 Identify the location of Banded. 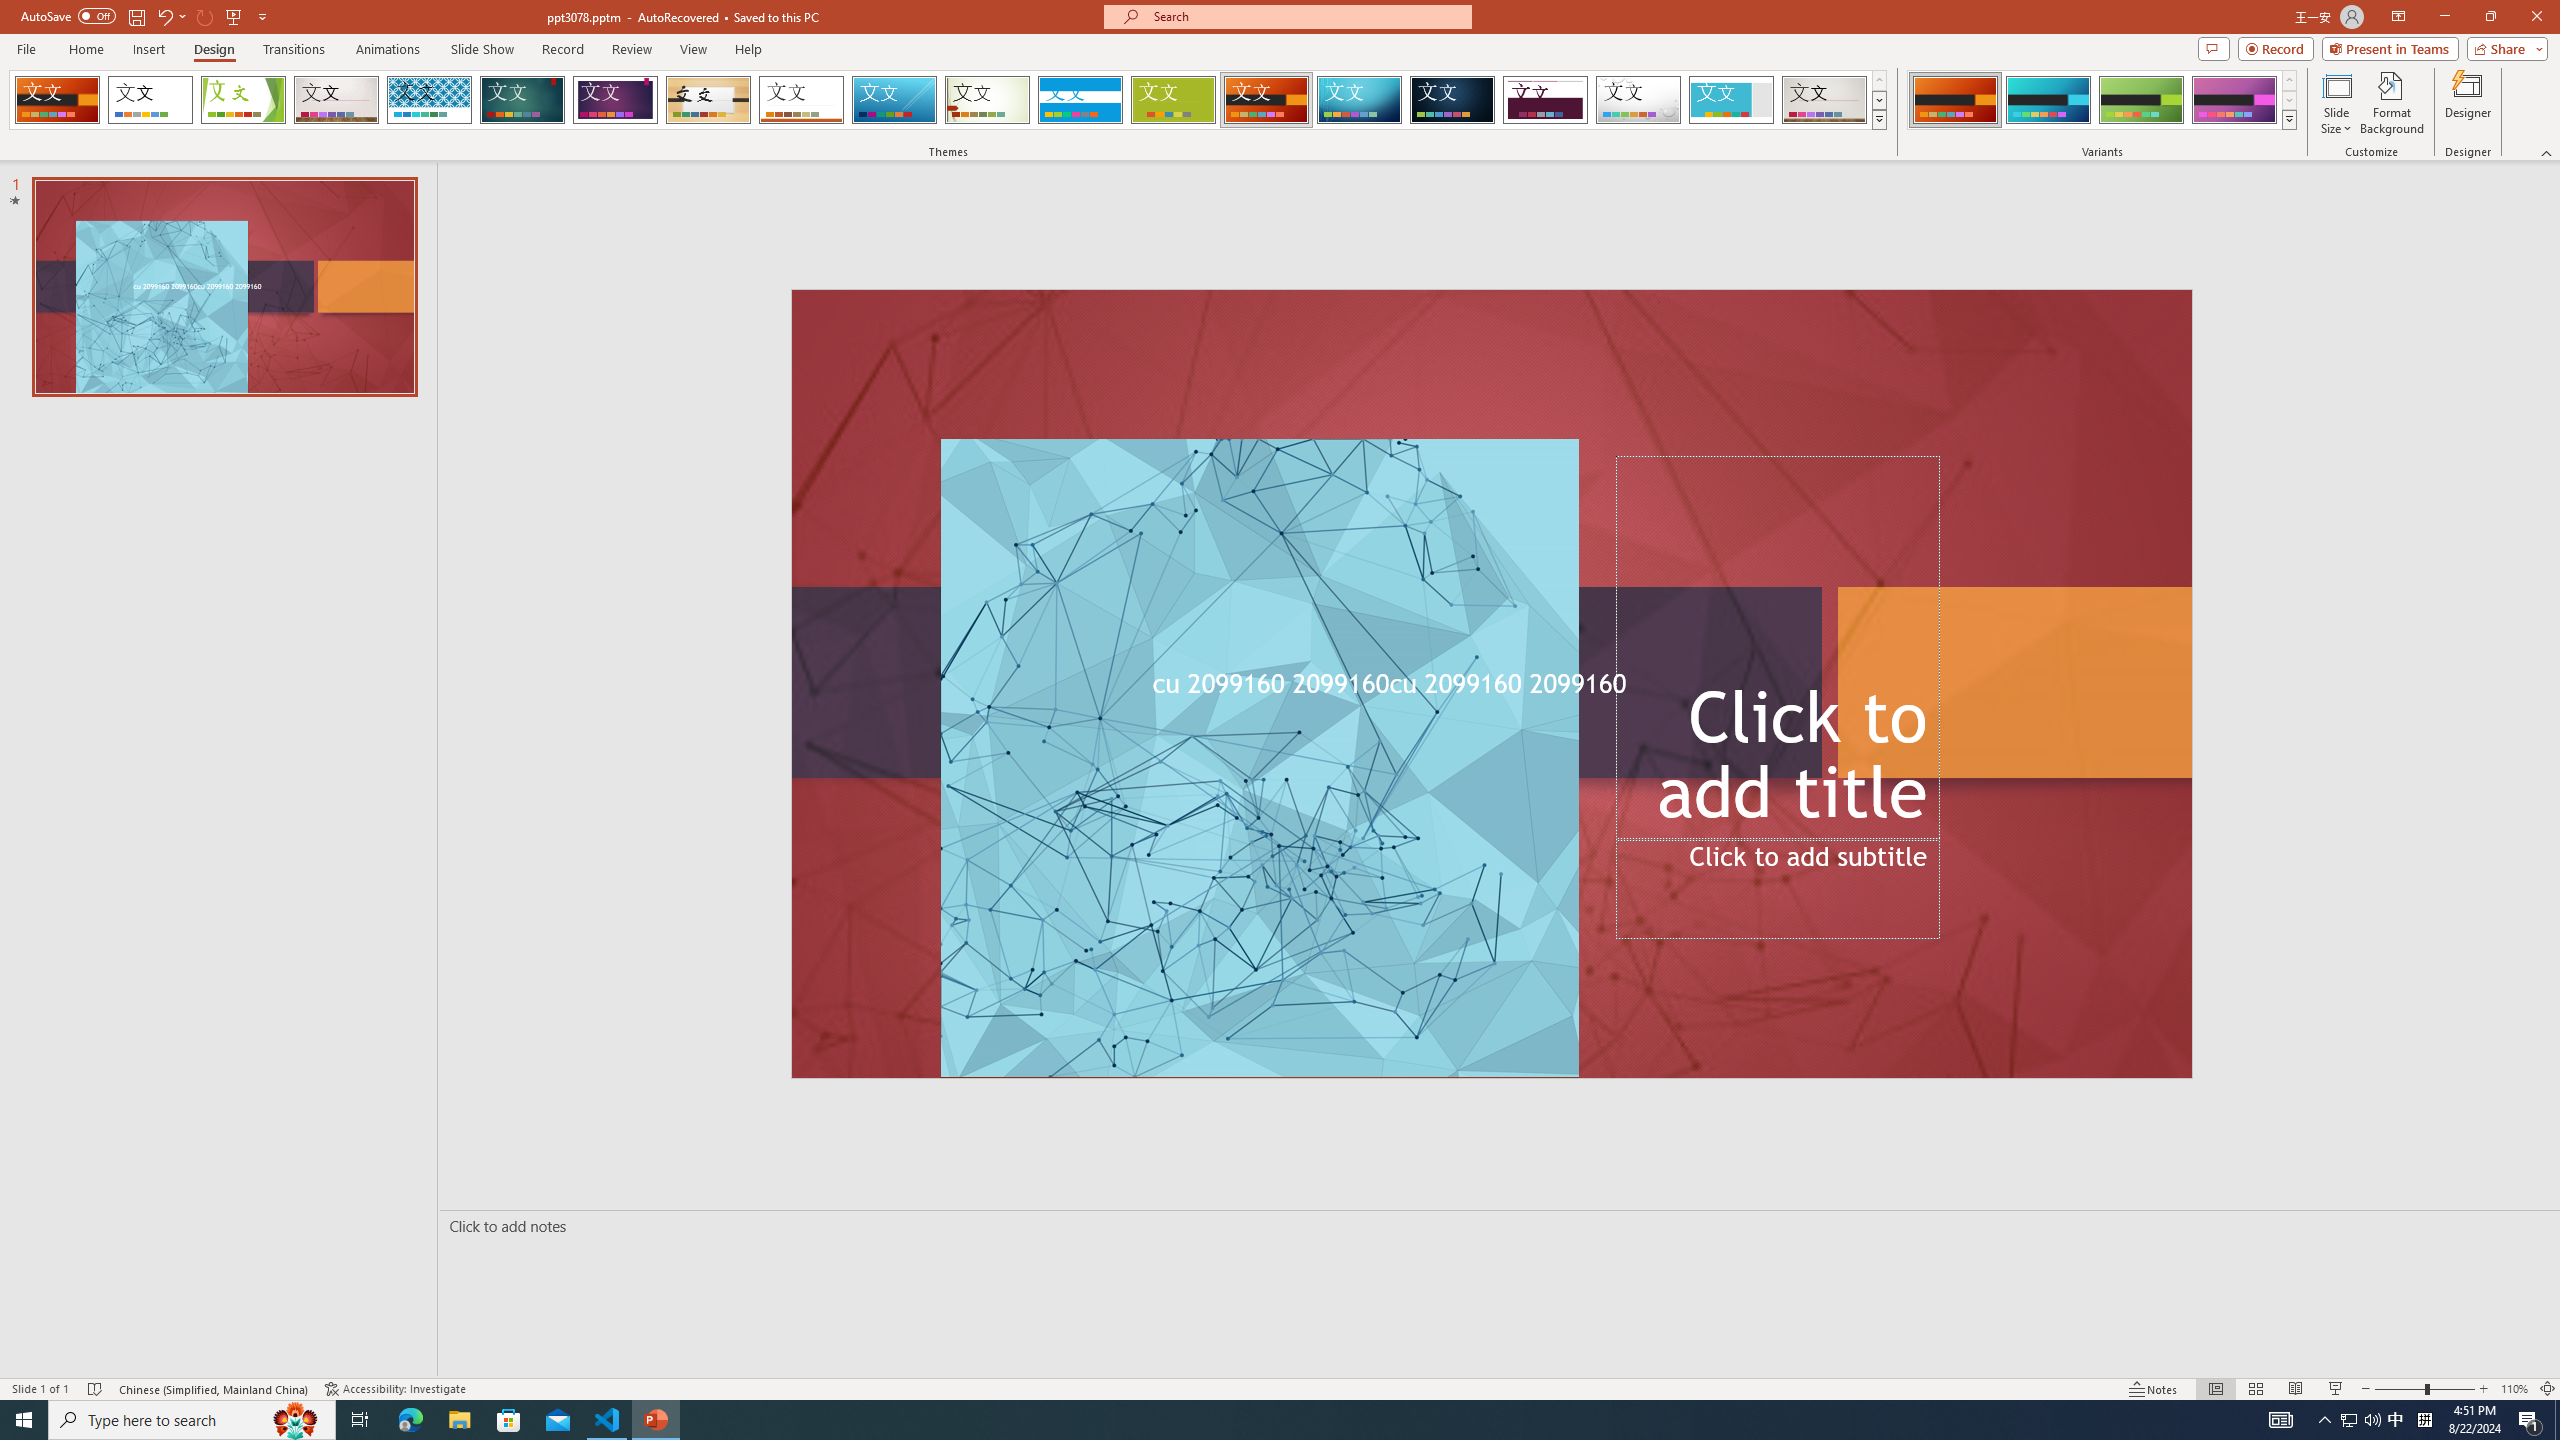
(1080, 100).